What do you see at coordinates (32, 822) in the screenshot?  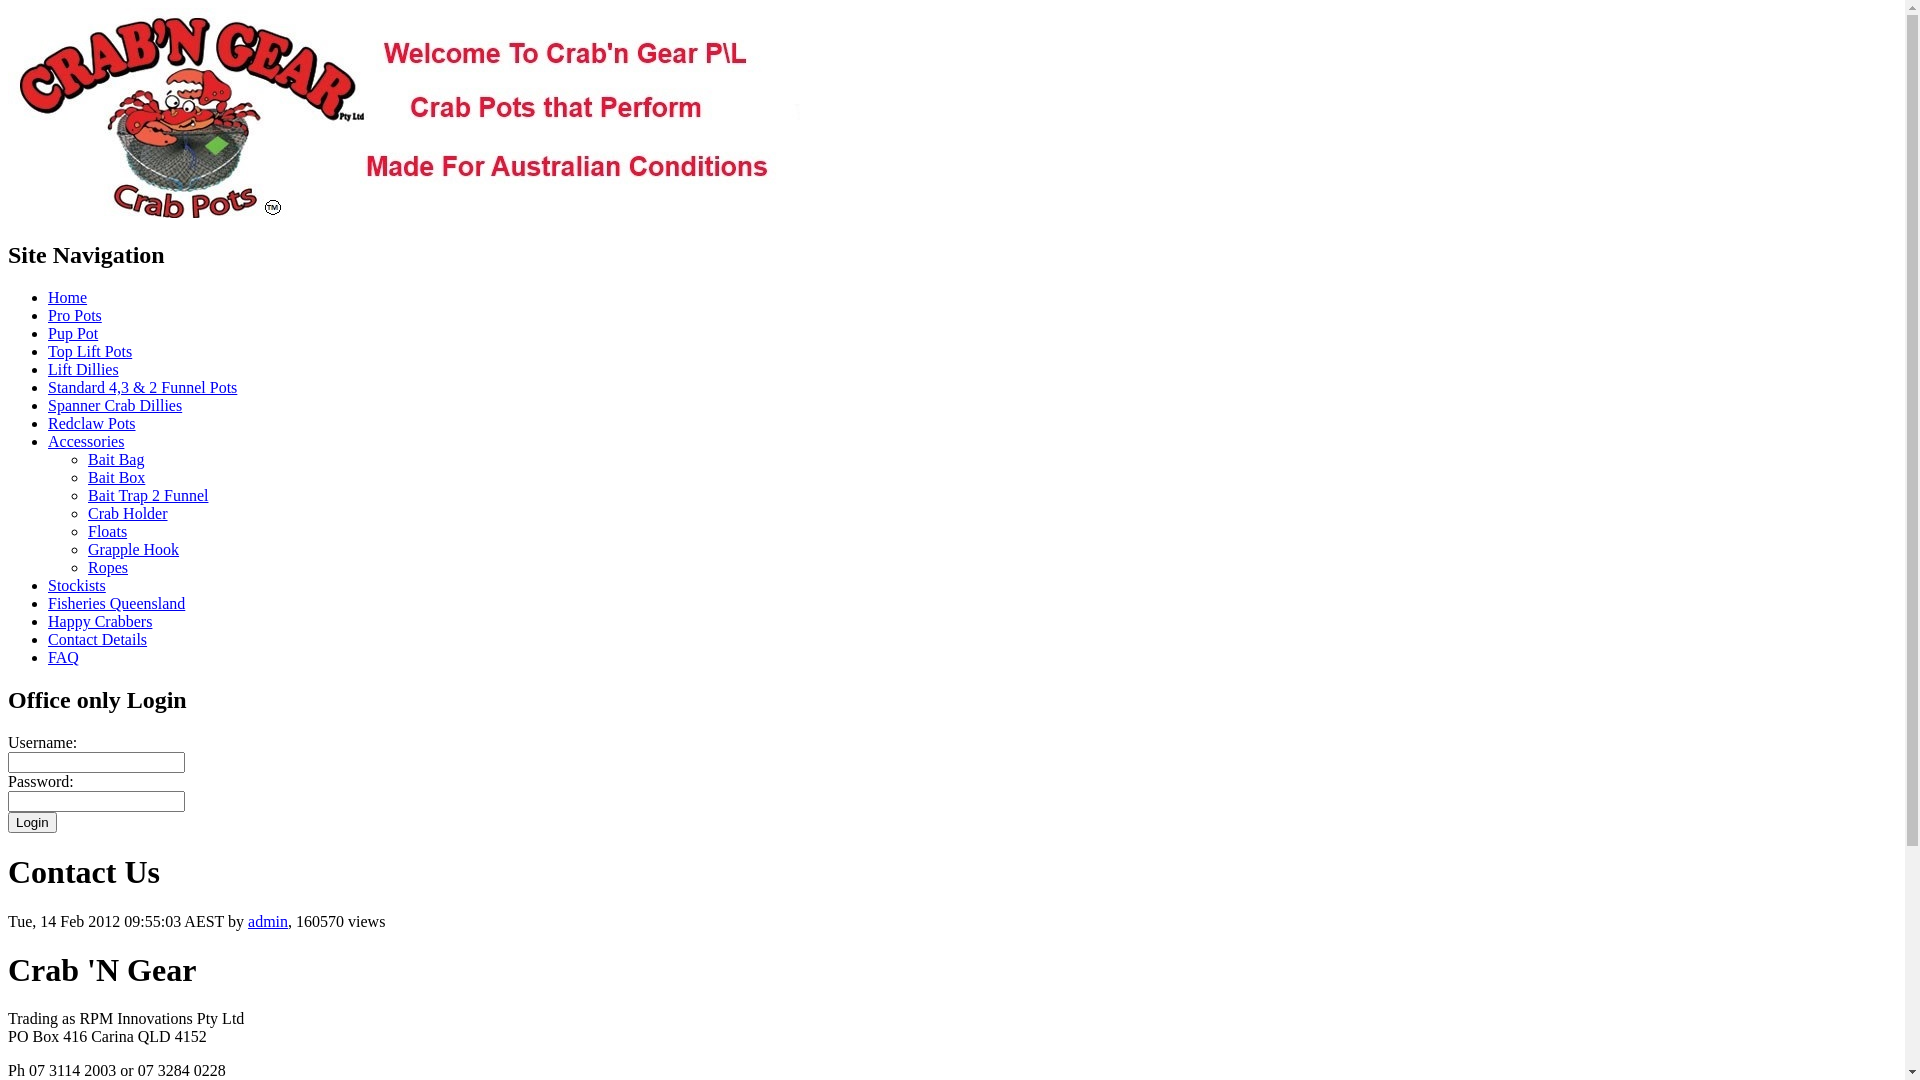 I see `Login` at bounding box center [32, 822].